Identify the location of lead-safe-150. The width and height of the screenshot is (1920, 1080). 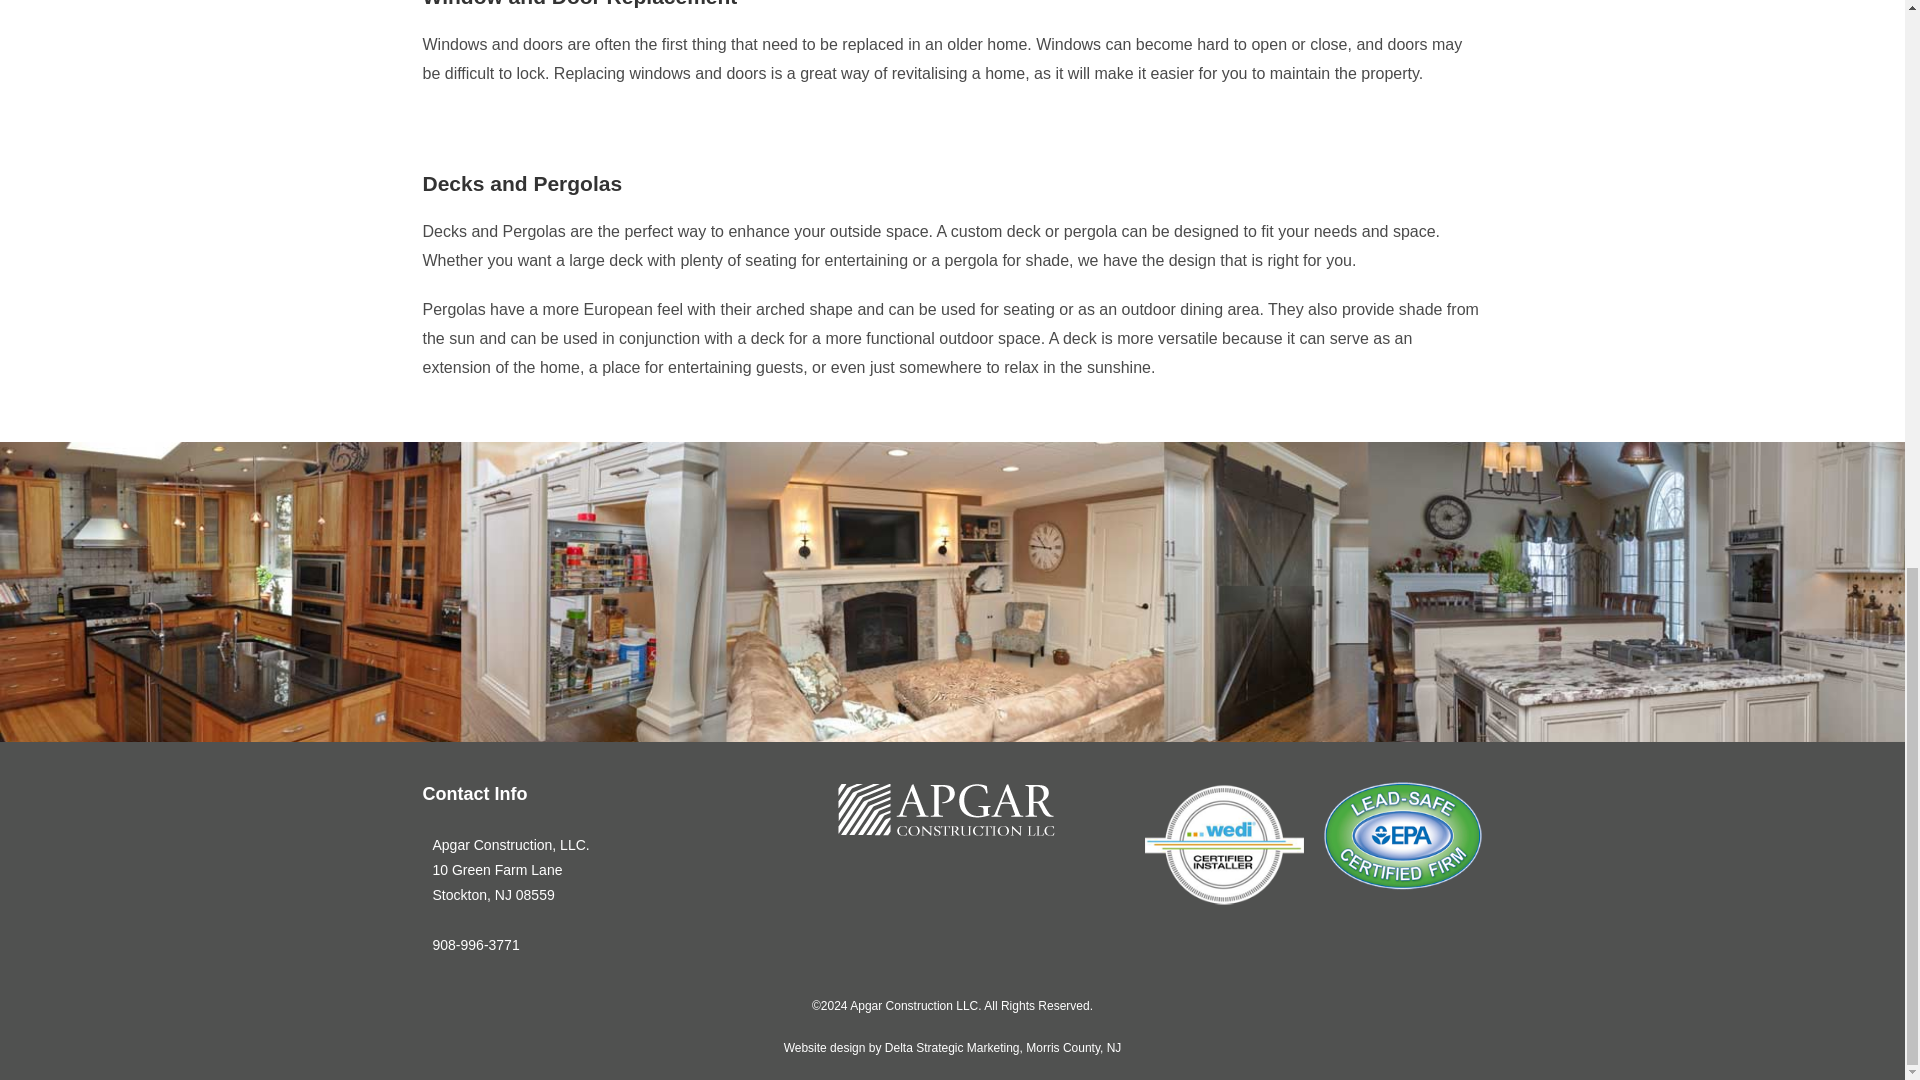
(1403, 836).